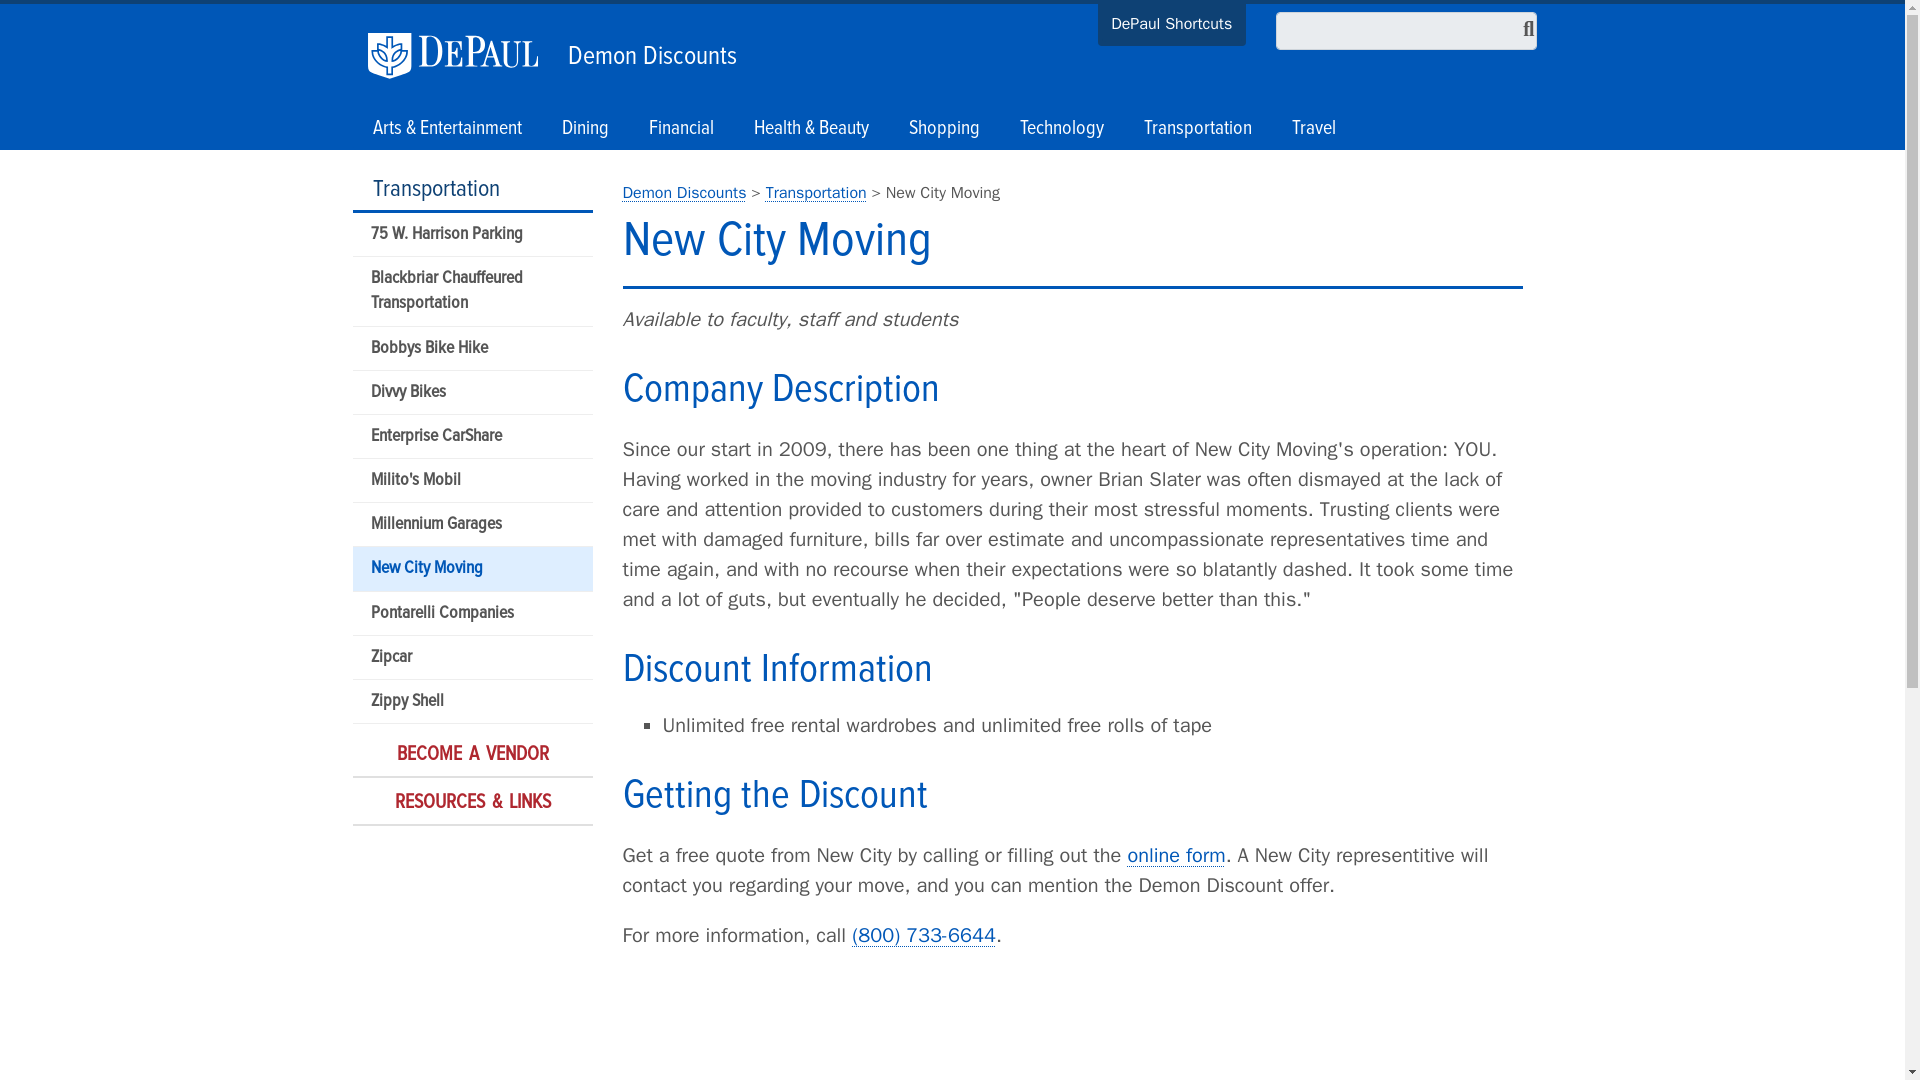  I want to click on DePaul Shortcuts, so click(1172, 26).